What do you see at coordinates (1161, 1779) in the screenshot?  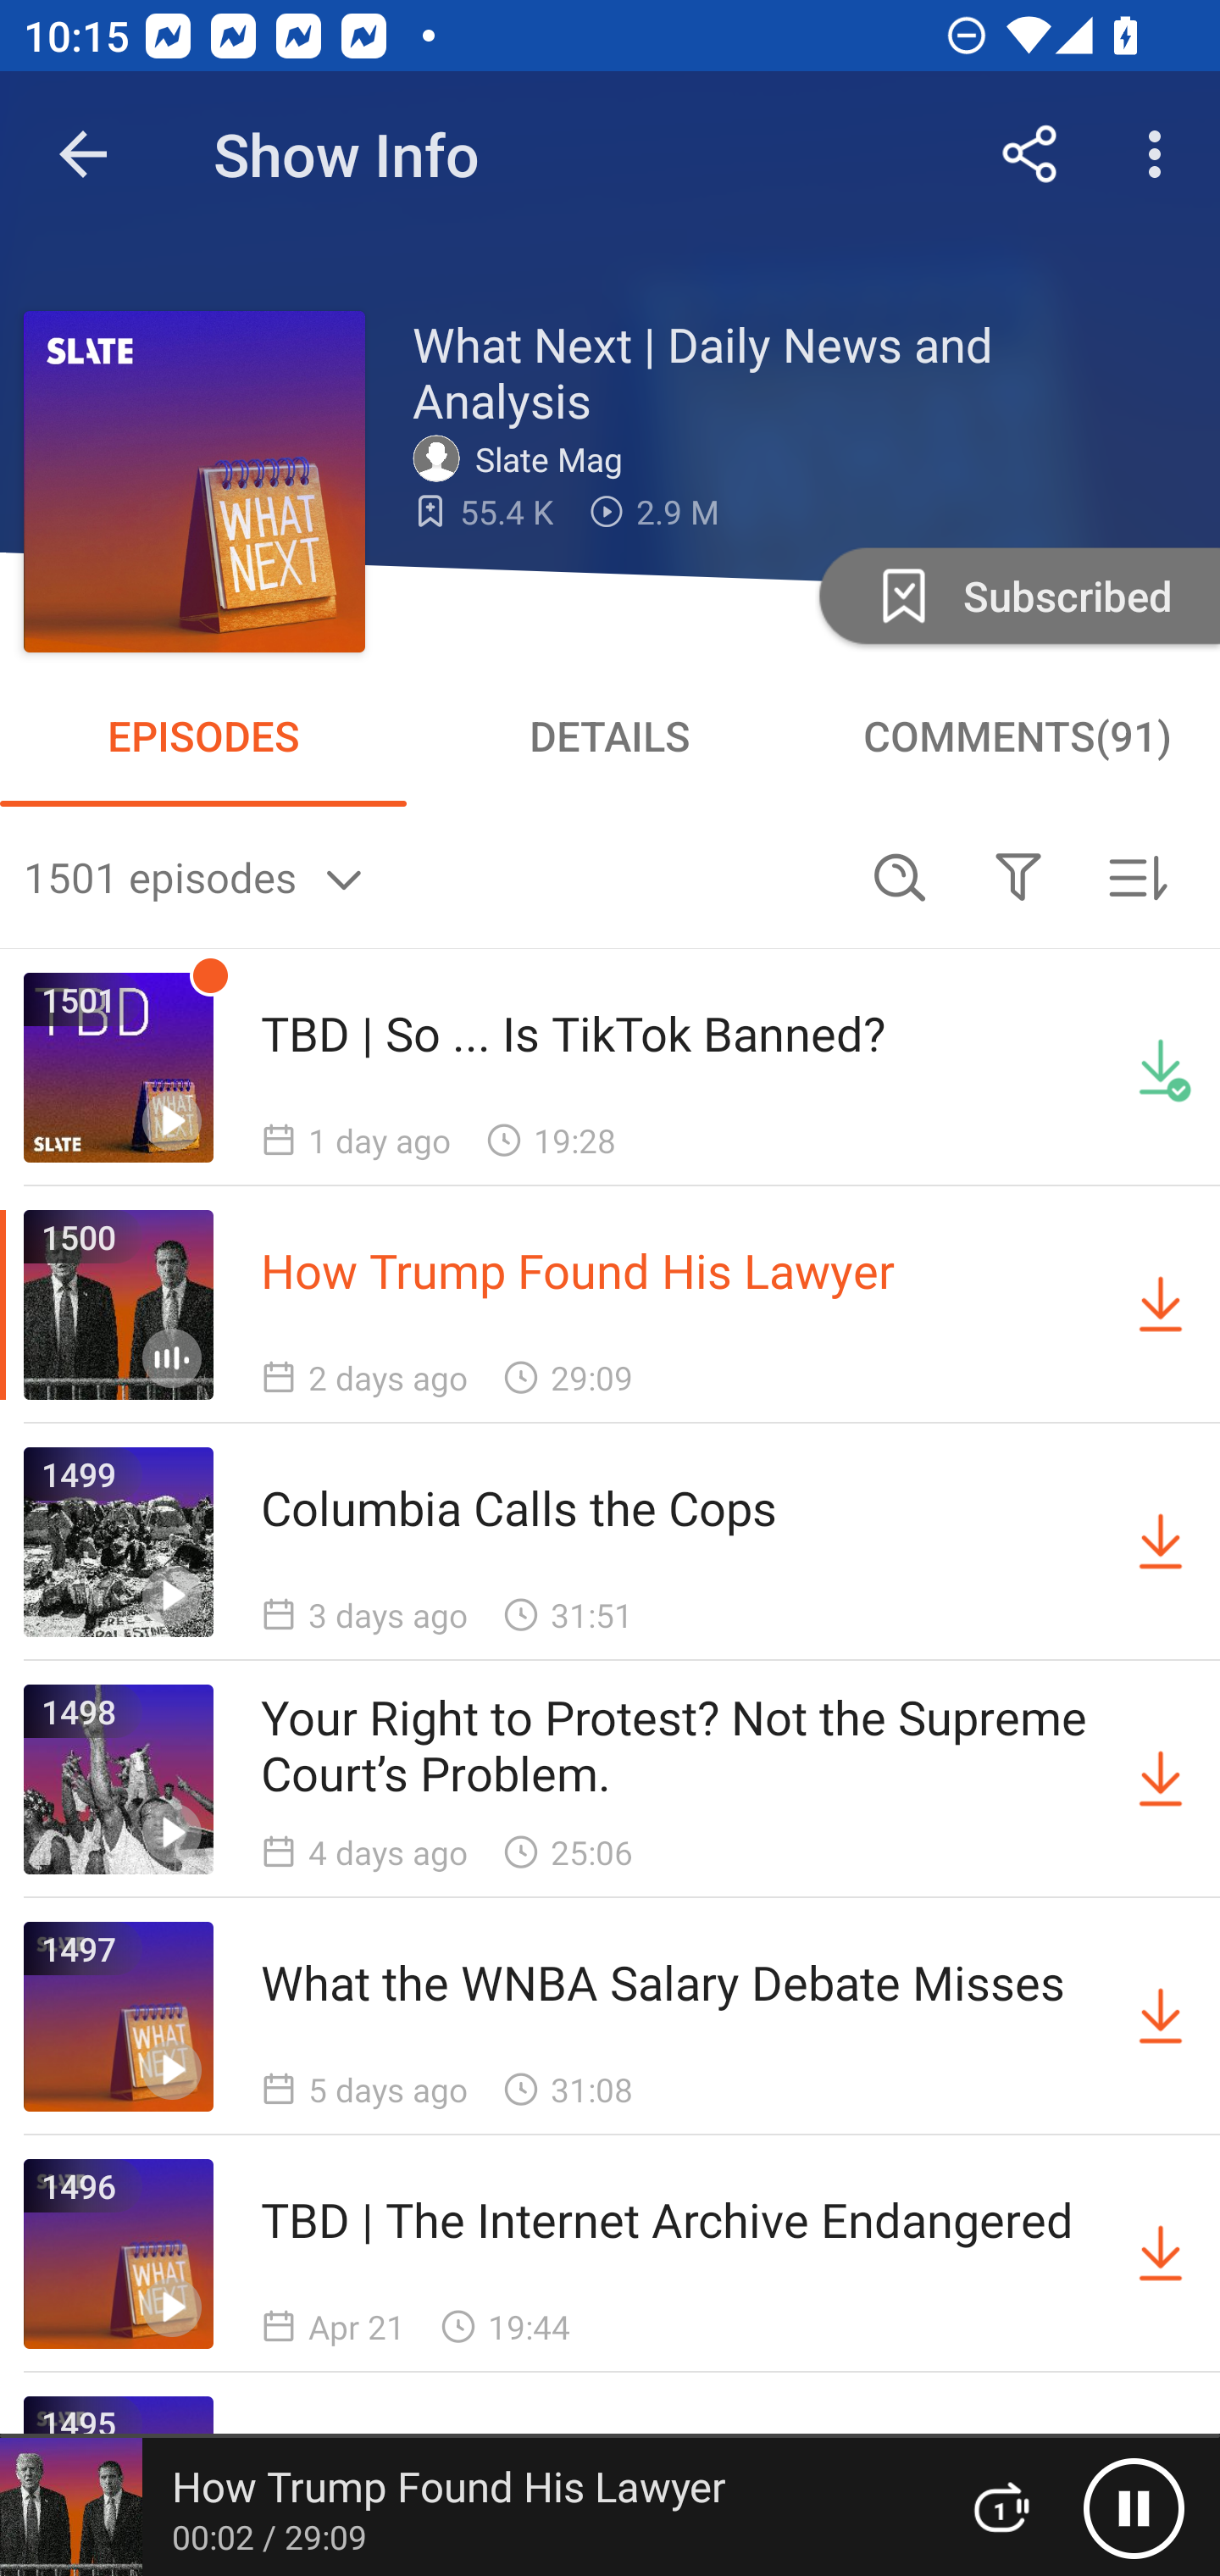 I see `Download` at bounding box center [1161, 1779].